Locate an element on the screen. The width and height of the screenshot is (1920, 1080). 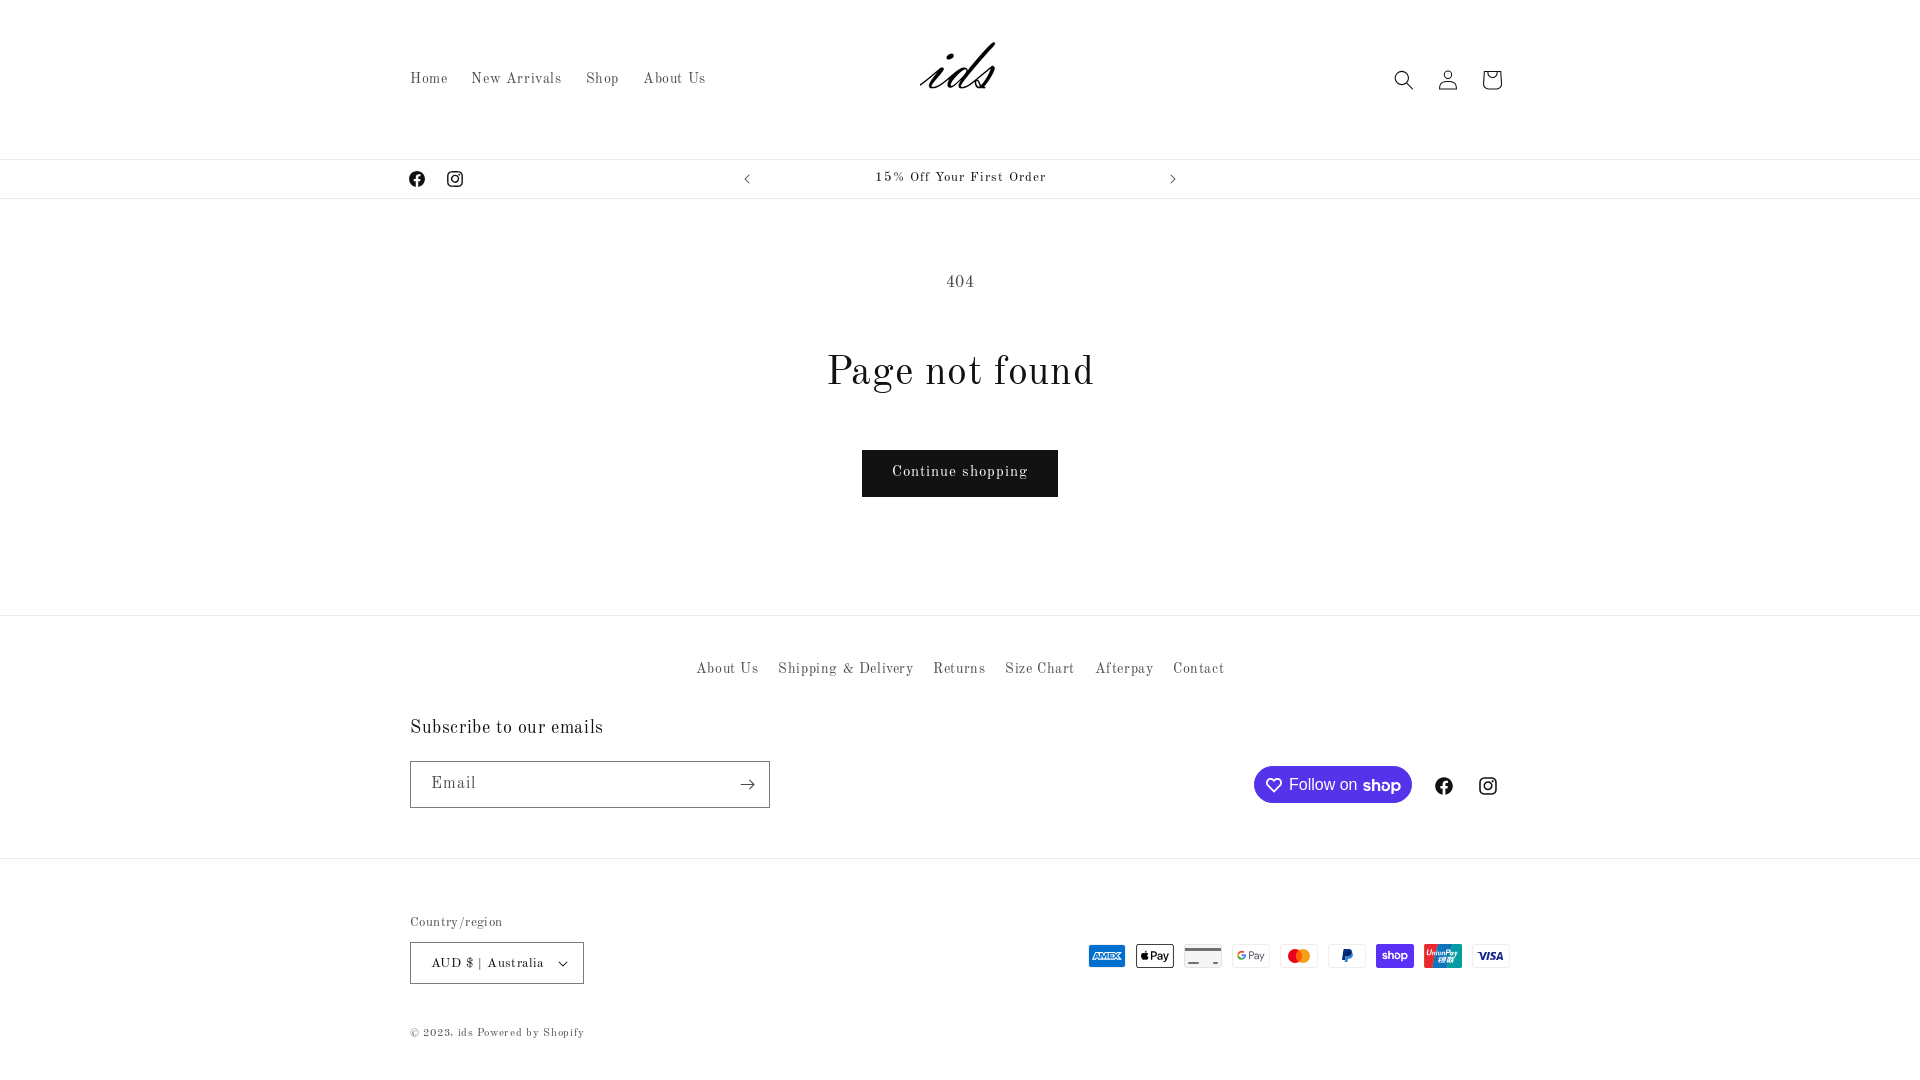
AUD $ | Australia is located at coordinates (497, 963).